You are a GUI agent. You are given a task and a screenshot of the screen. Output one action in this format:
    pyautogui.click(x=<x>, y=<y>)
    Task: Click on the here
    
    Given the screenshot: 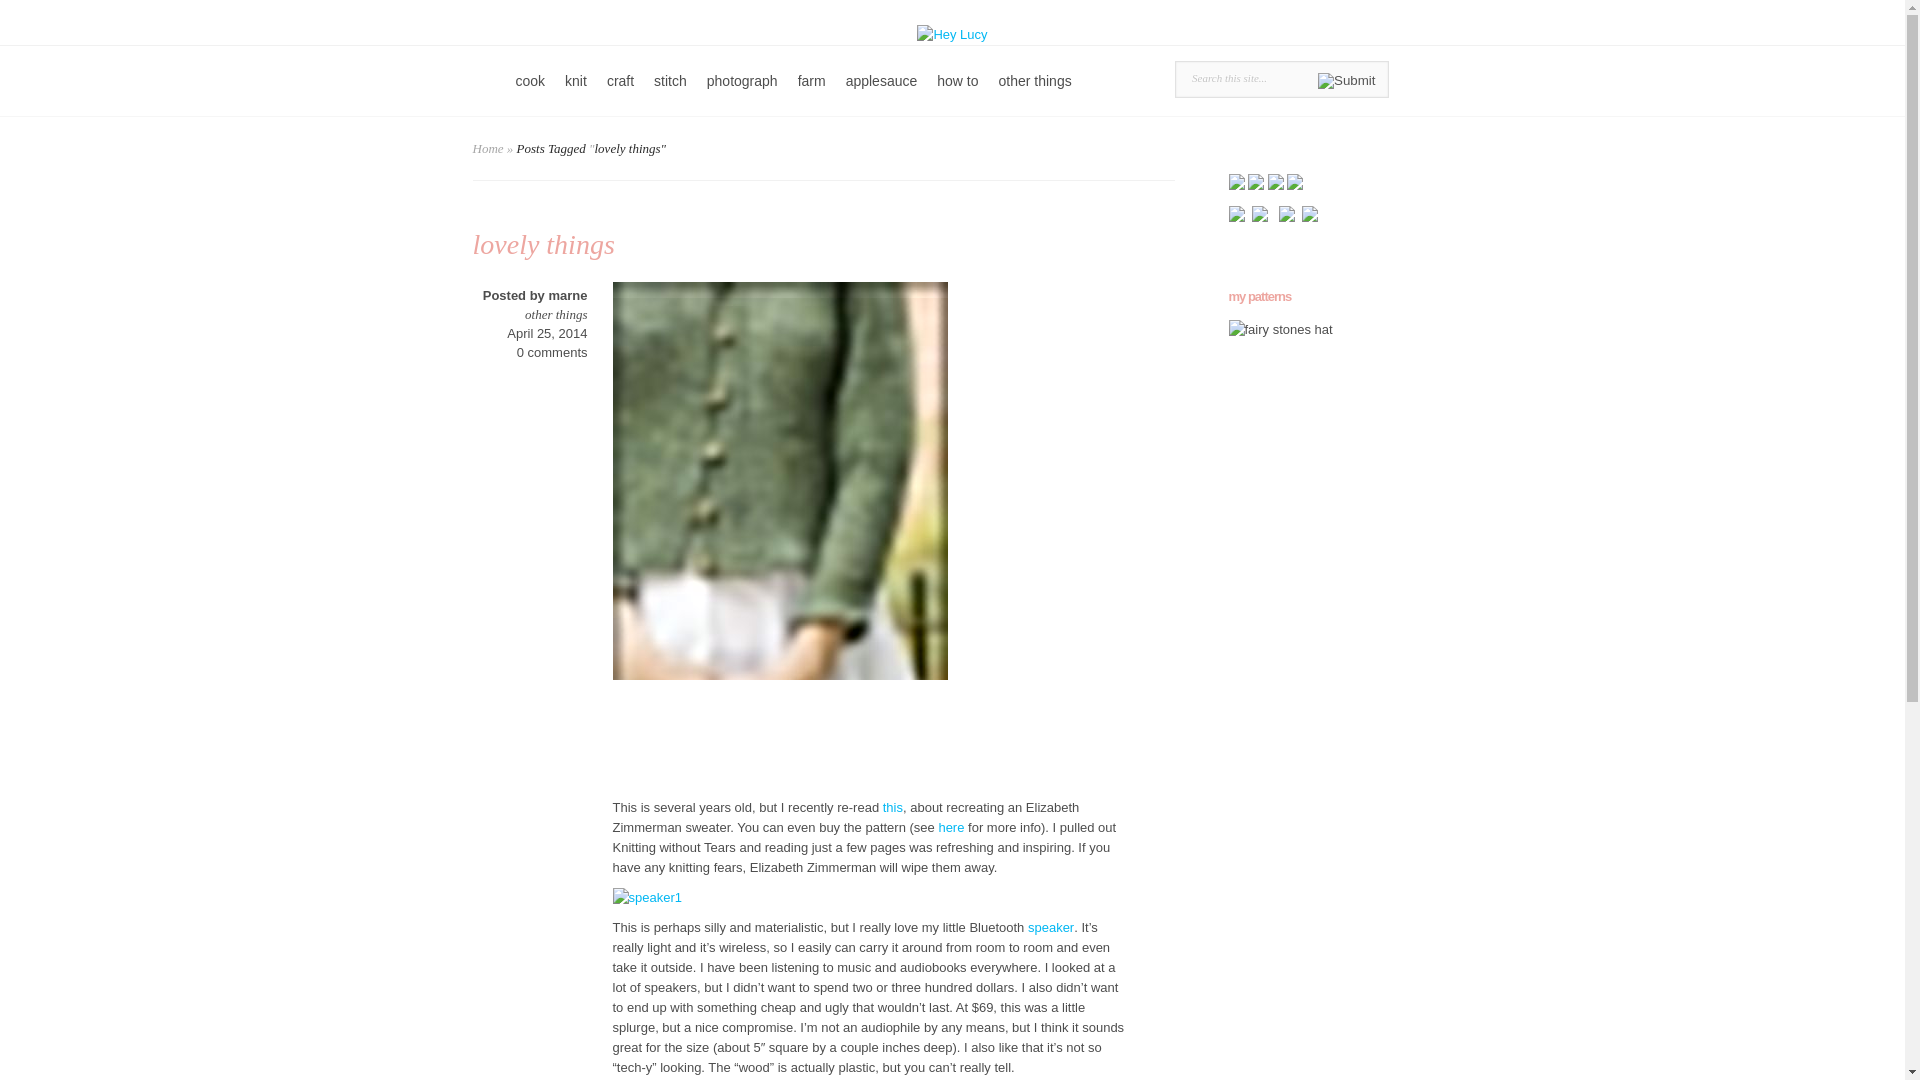 What is the action you would take?
    pyautogui.click(x=950, y=826)
    